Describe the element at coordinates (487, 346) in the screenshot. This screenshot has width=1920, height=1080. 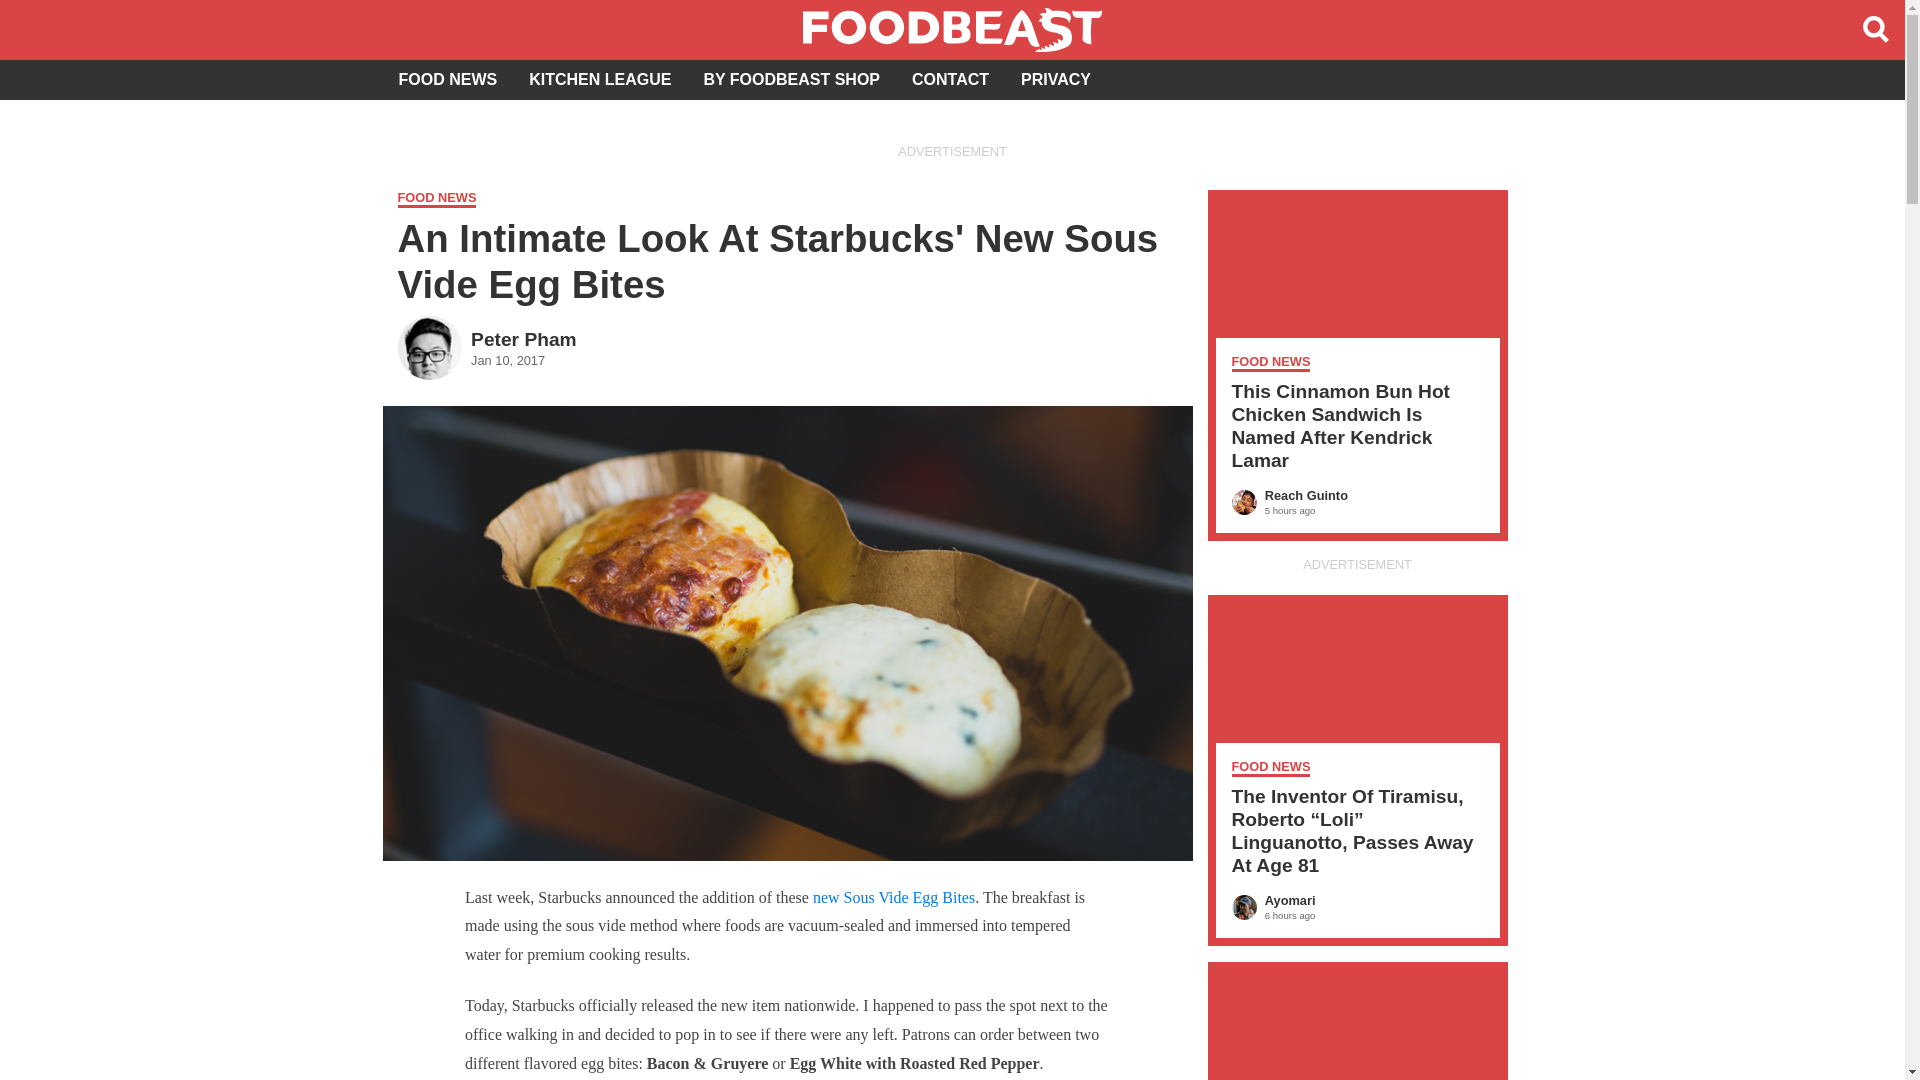
I see `BY FOODBEAST SHOP` at that location.